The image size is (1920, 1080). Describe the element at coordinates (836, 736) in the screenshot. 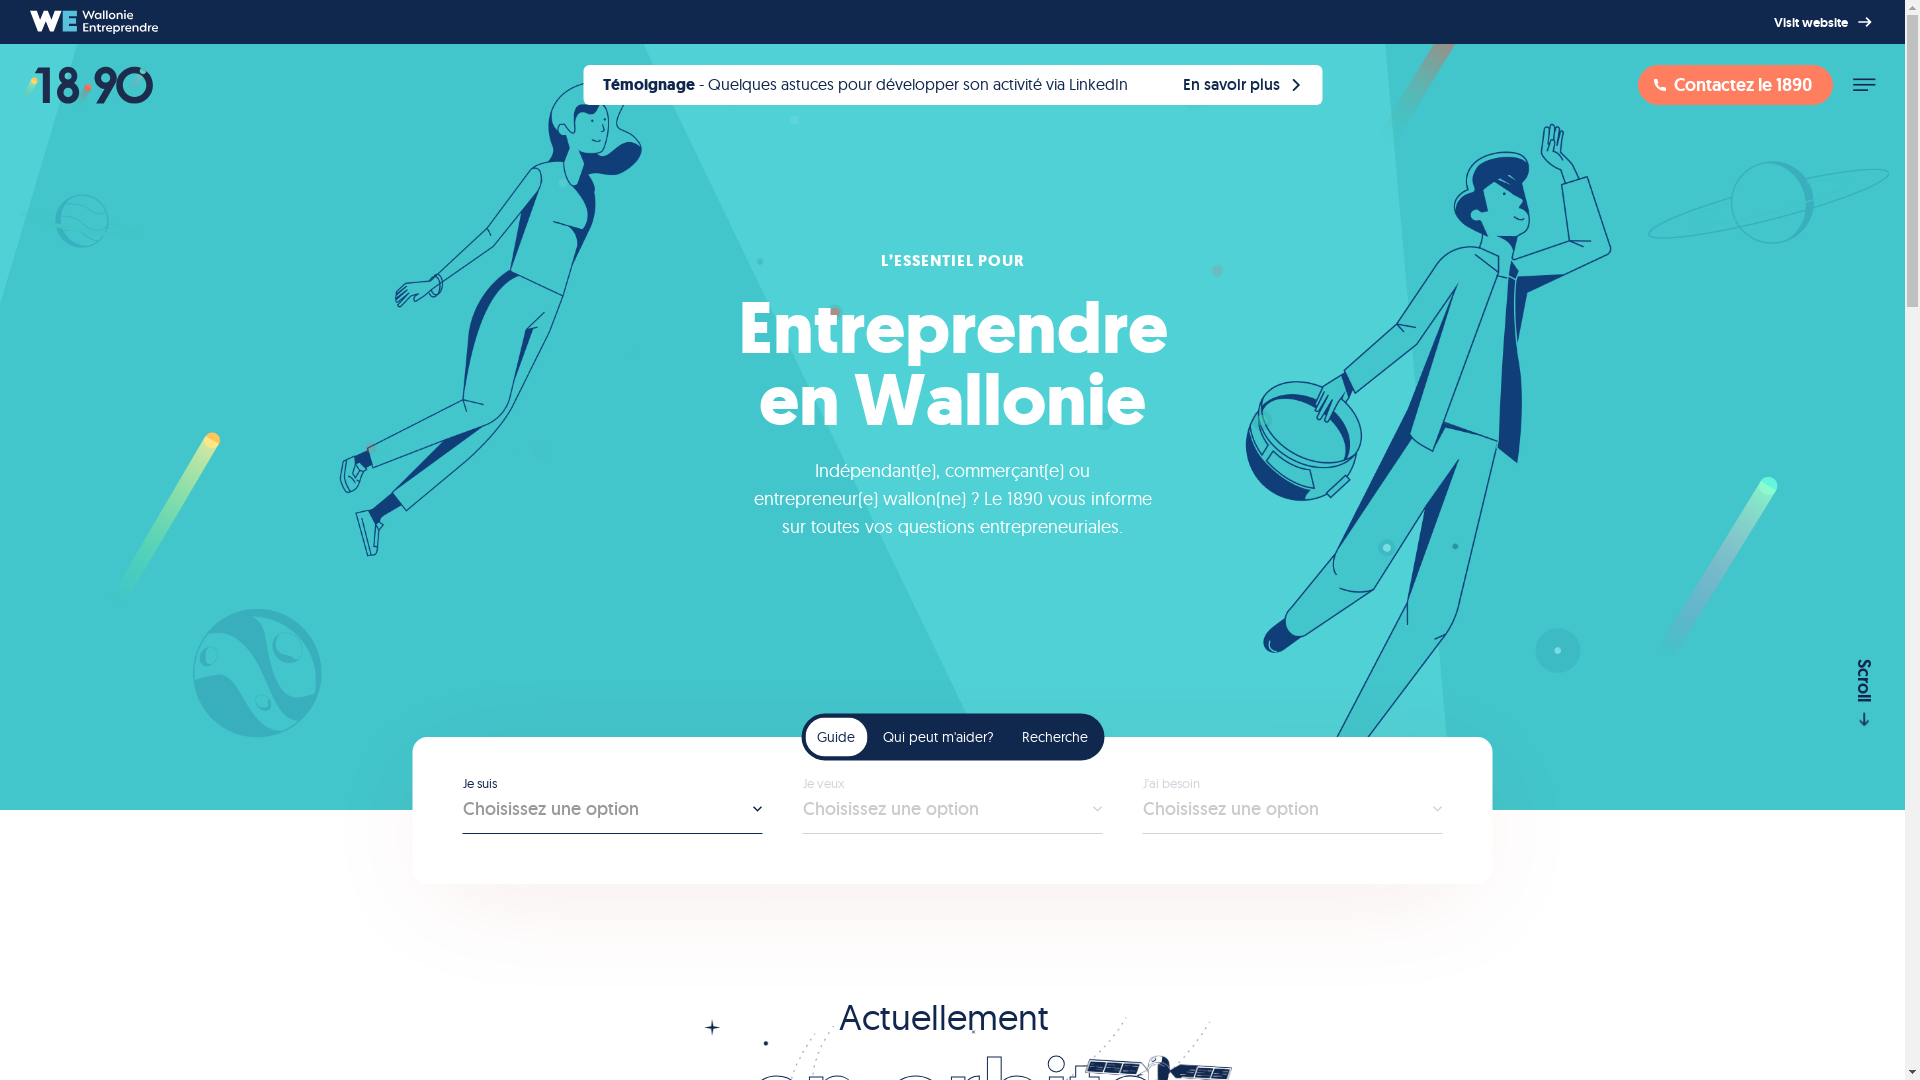

I see `Guide` at that location.